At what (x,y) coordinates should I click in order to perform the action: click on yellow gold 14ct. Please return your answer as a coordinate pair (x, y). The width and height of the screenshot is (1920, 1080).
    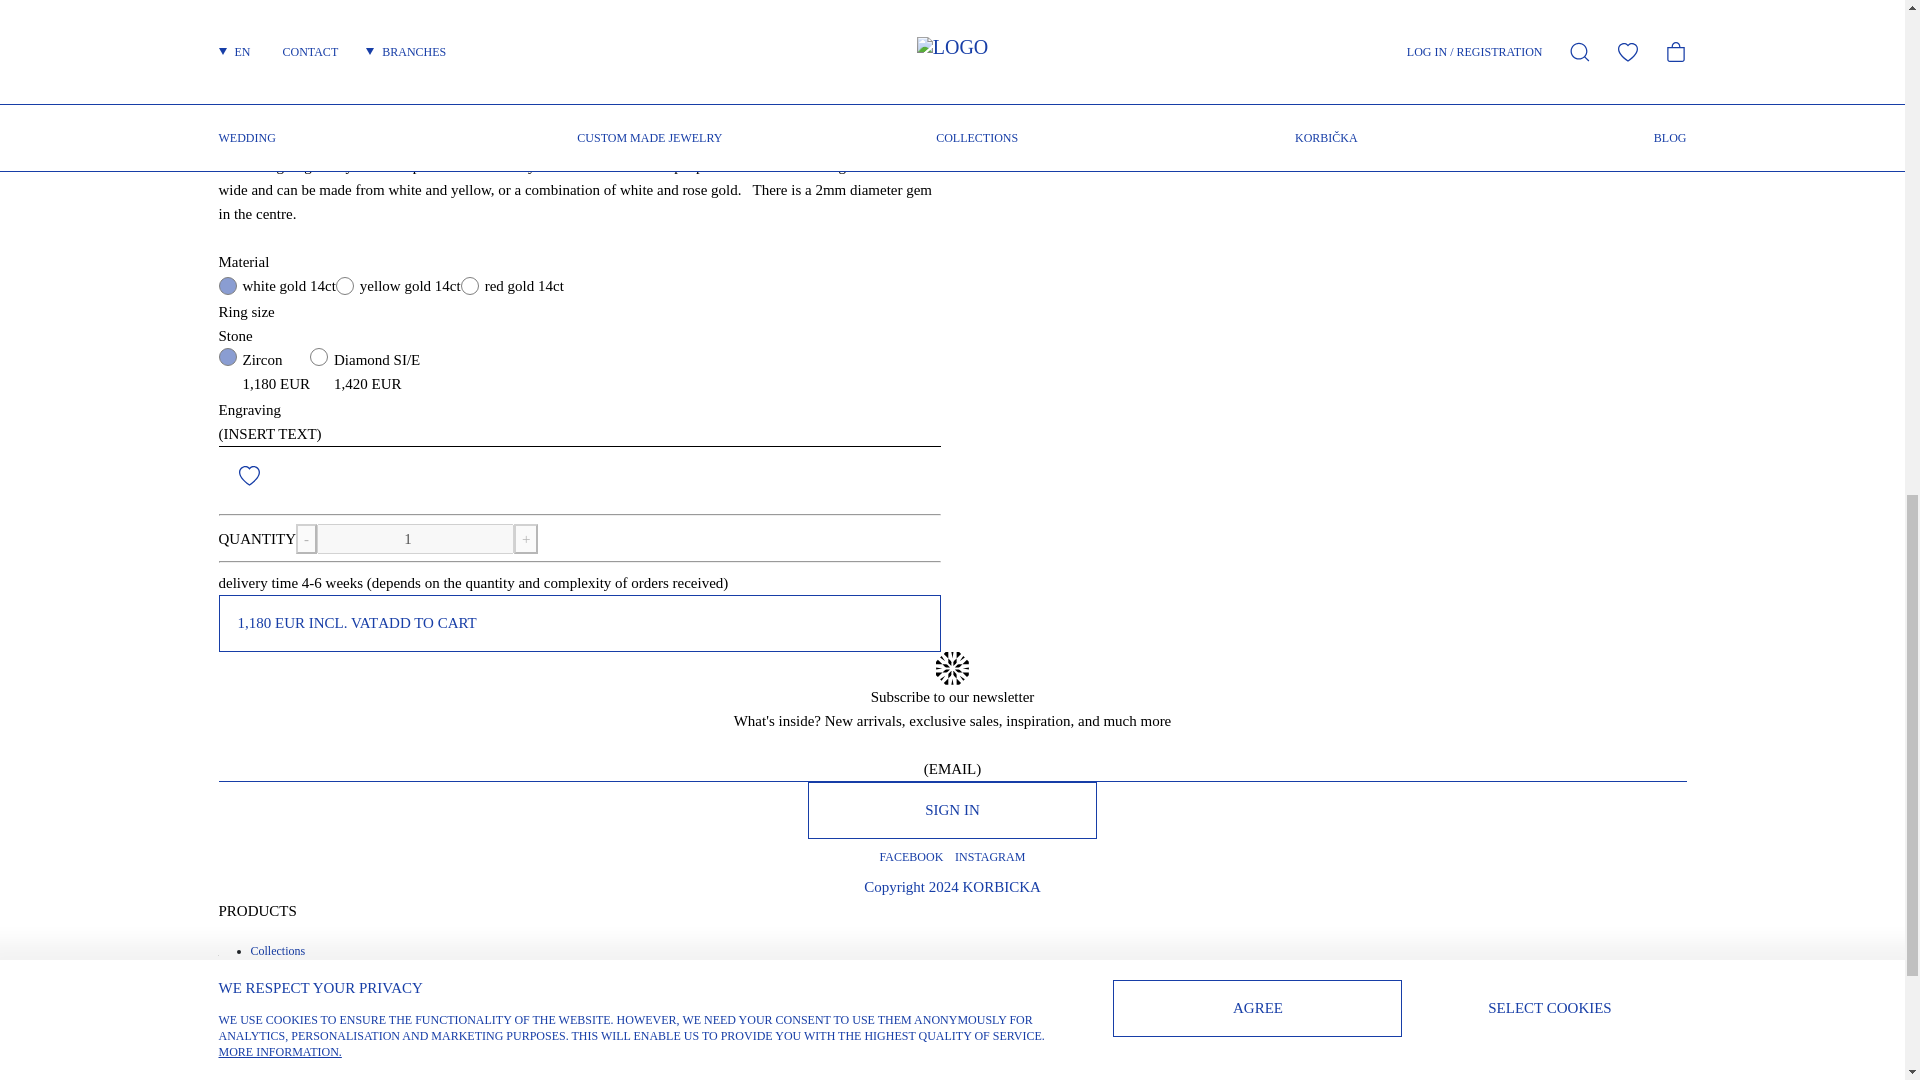
    Looking at the image, I should click on (344, 285).